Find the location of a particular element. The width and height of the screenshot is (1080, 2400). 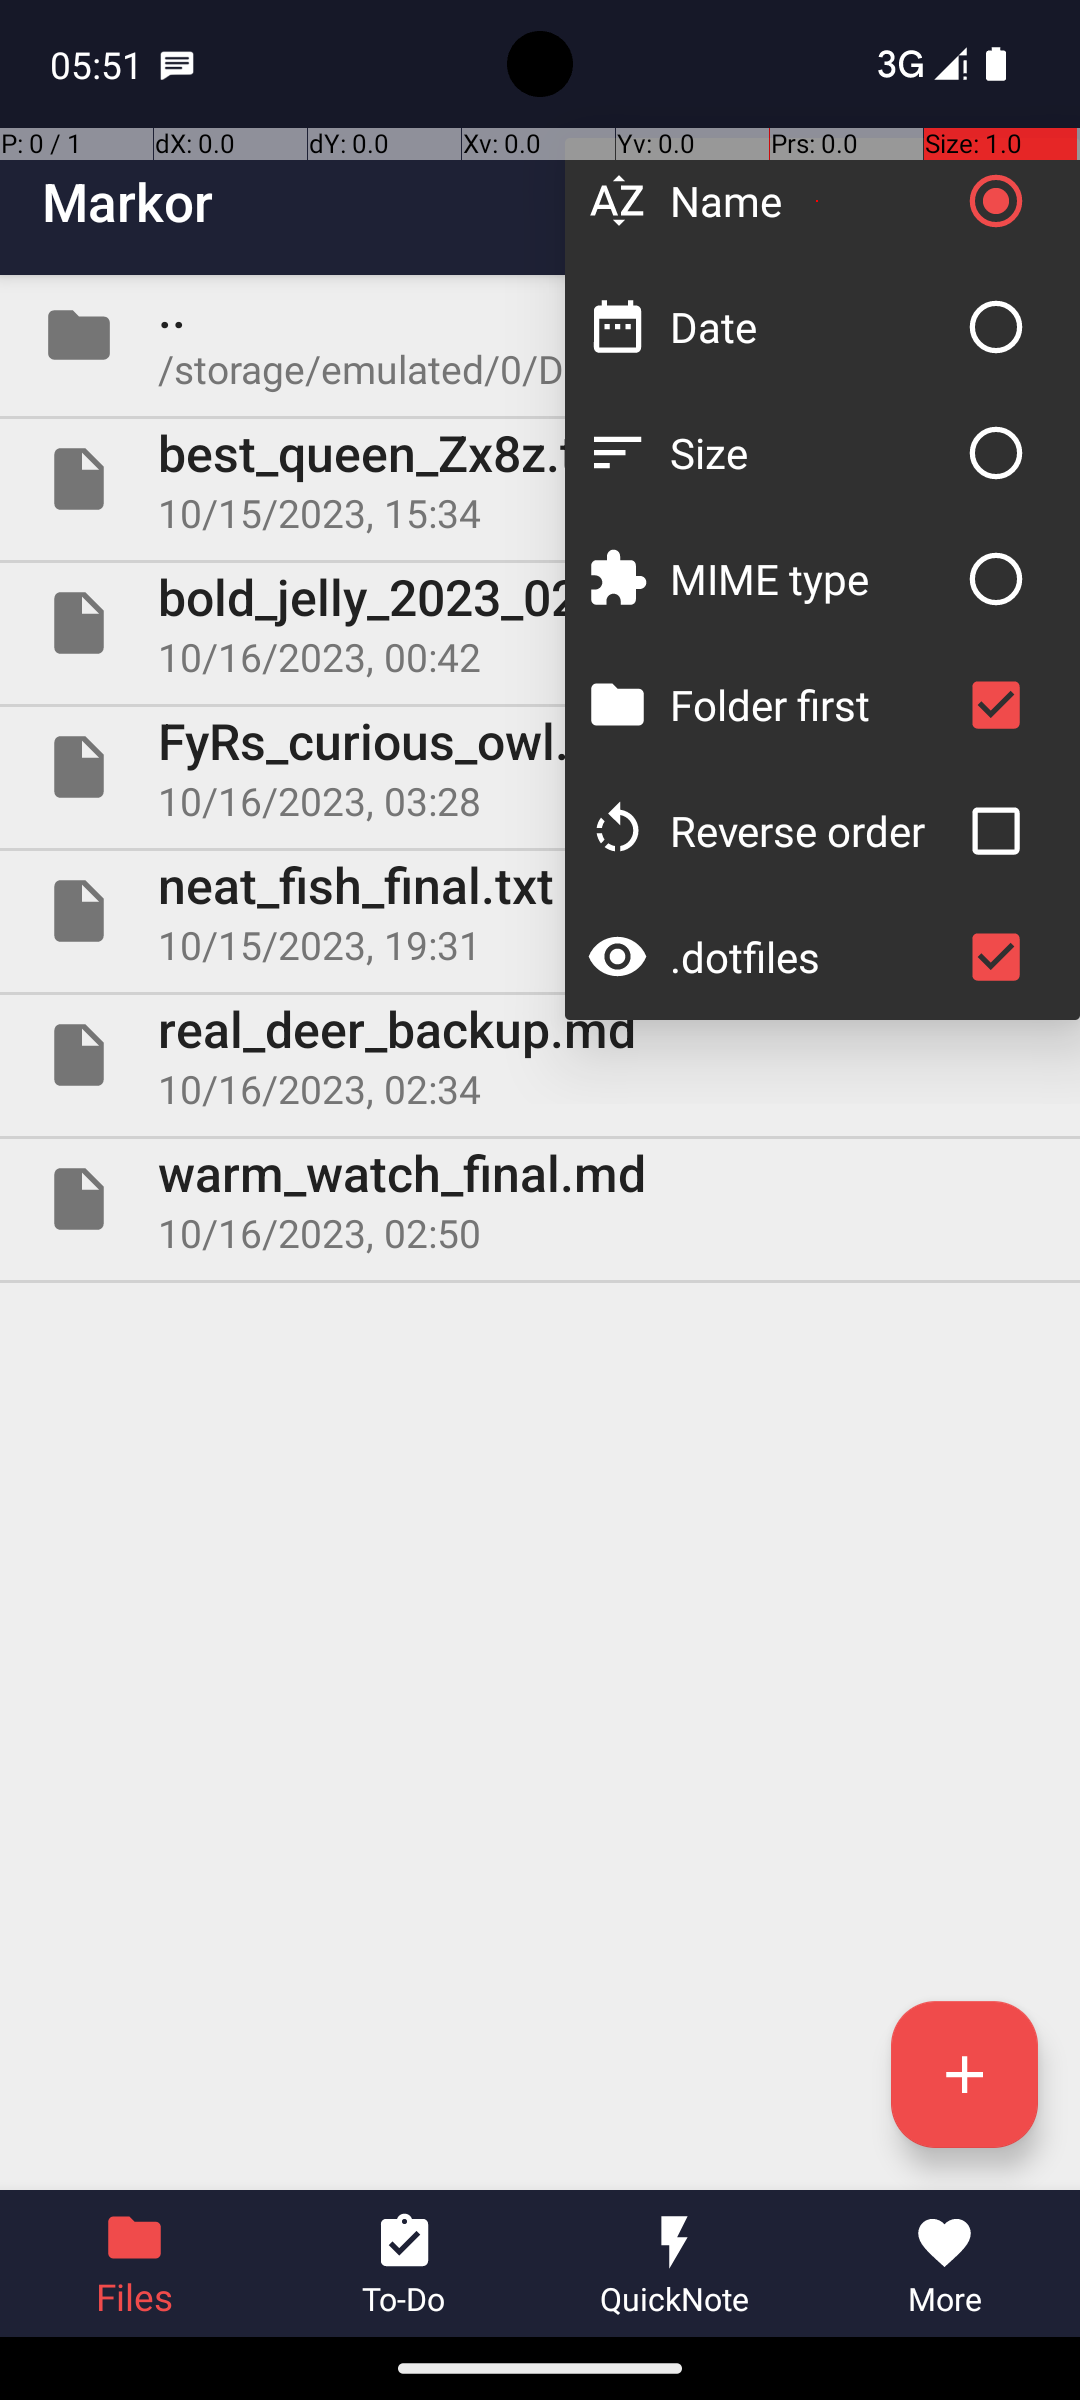

Folder first is located at coordinates (812, 704).